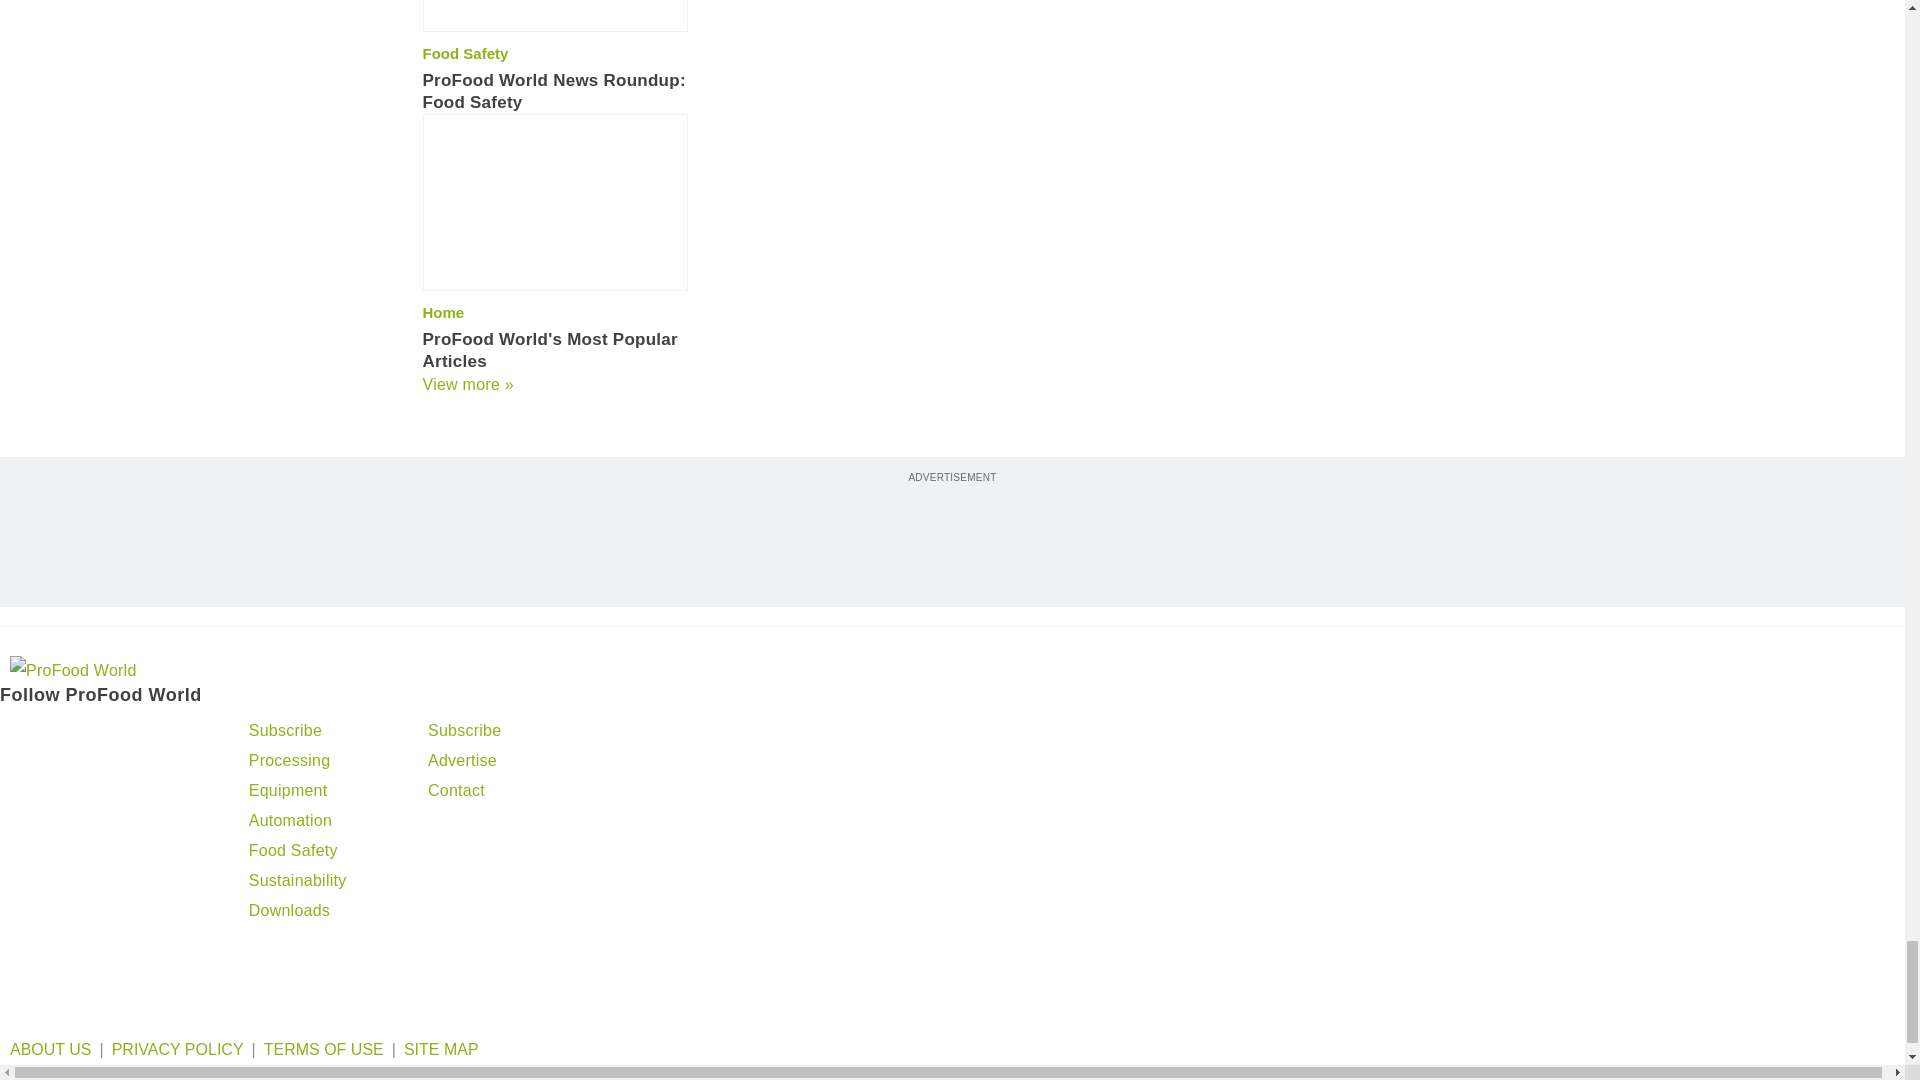  Describe the element at coordinates (124, 734) in the screenshot. I see `LinkedIn icon` at that location.